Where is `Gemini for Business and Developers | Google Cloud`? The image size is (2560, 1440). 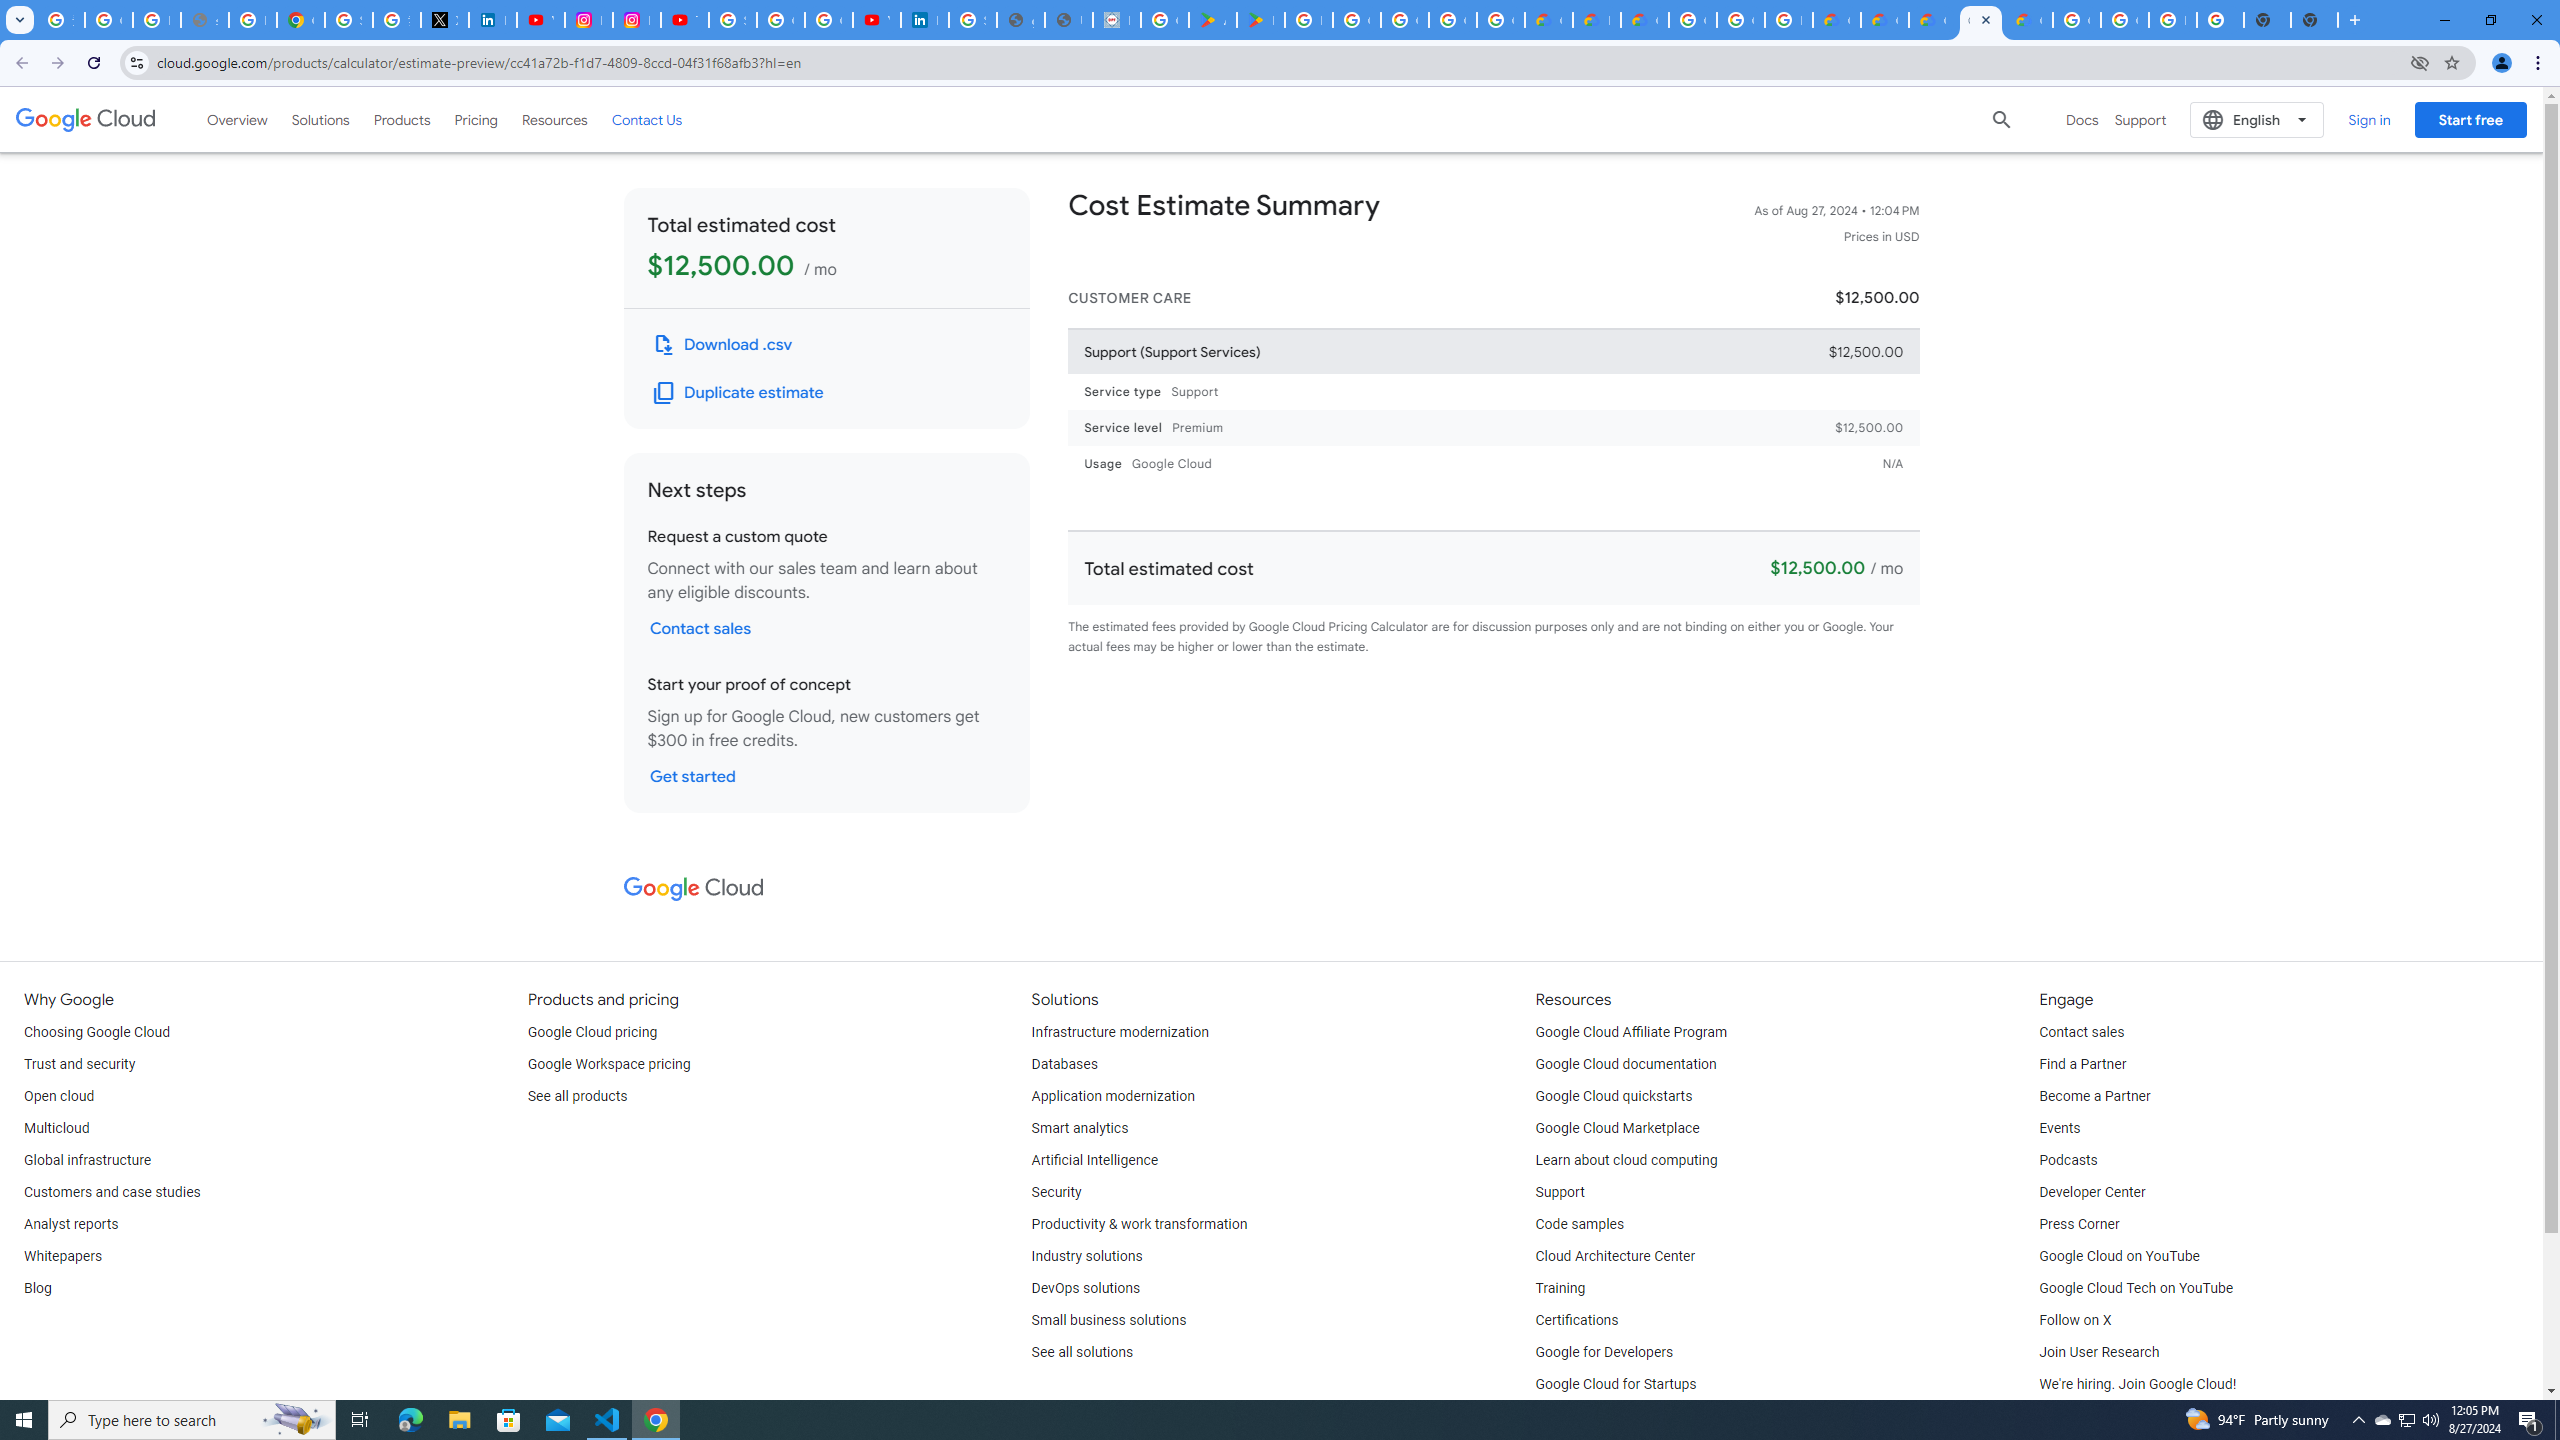
Gemini for Business and Developers | Google Cloud is located at coordinates (1644, 20).